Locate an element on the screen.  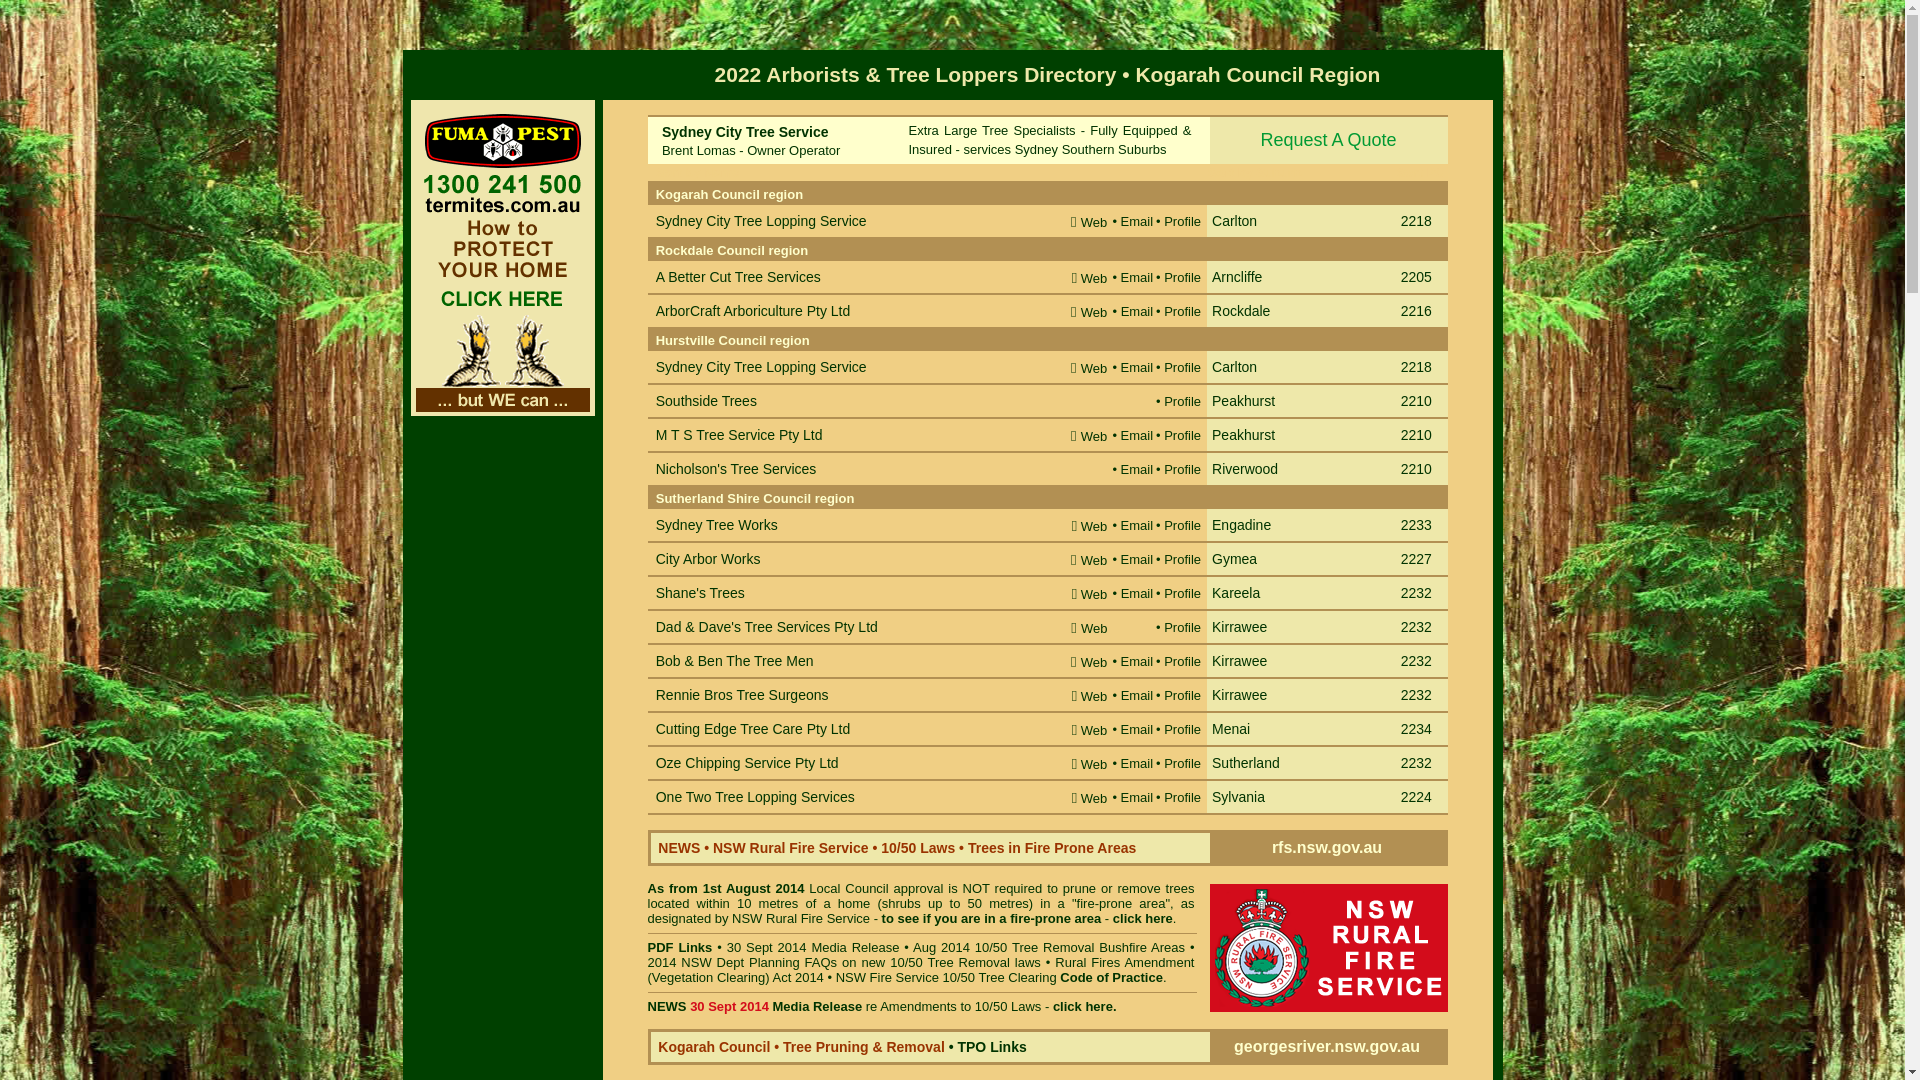
Arncliffe is located at coordinates (1237, 278).